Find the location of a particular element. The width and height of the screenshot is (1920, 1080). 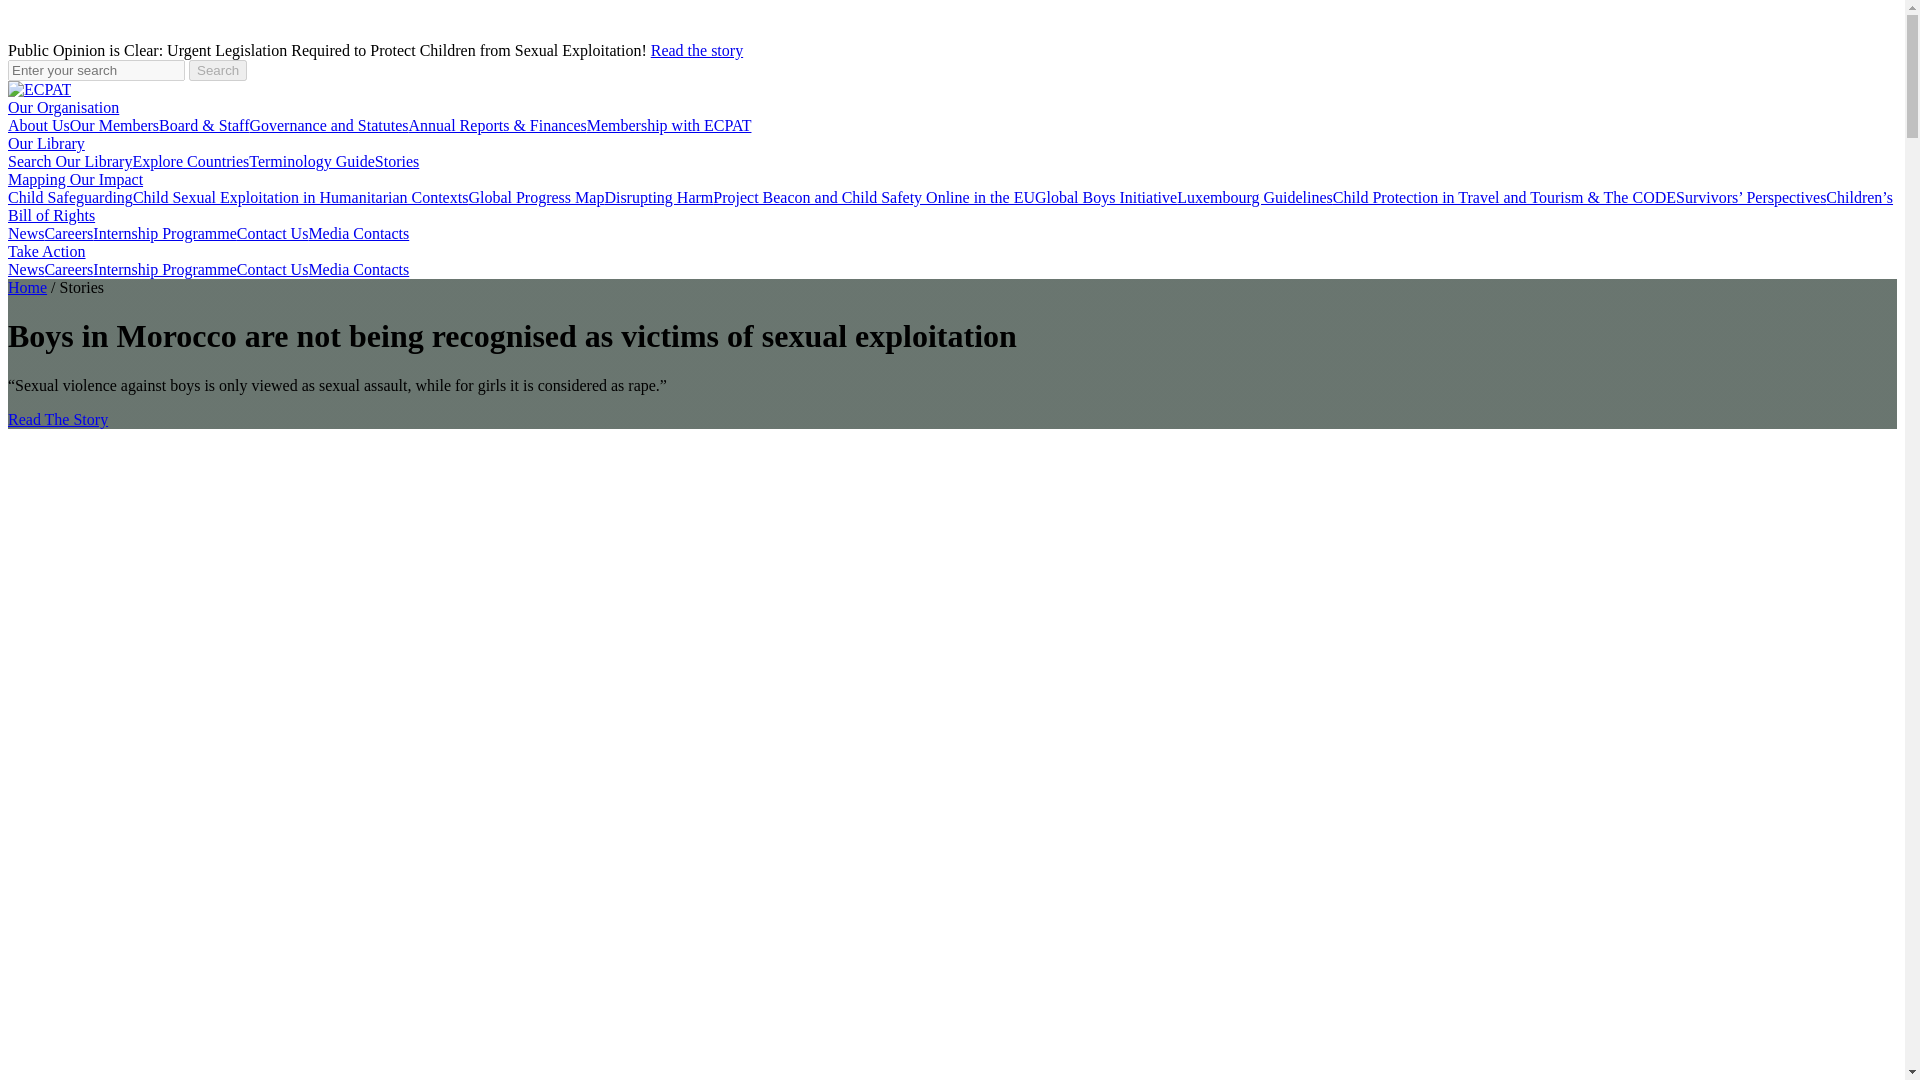

News is located at coordinates (26, 232).